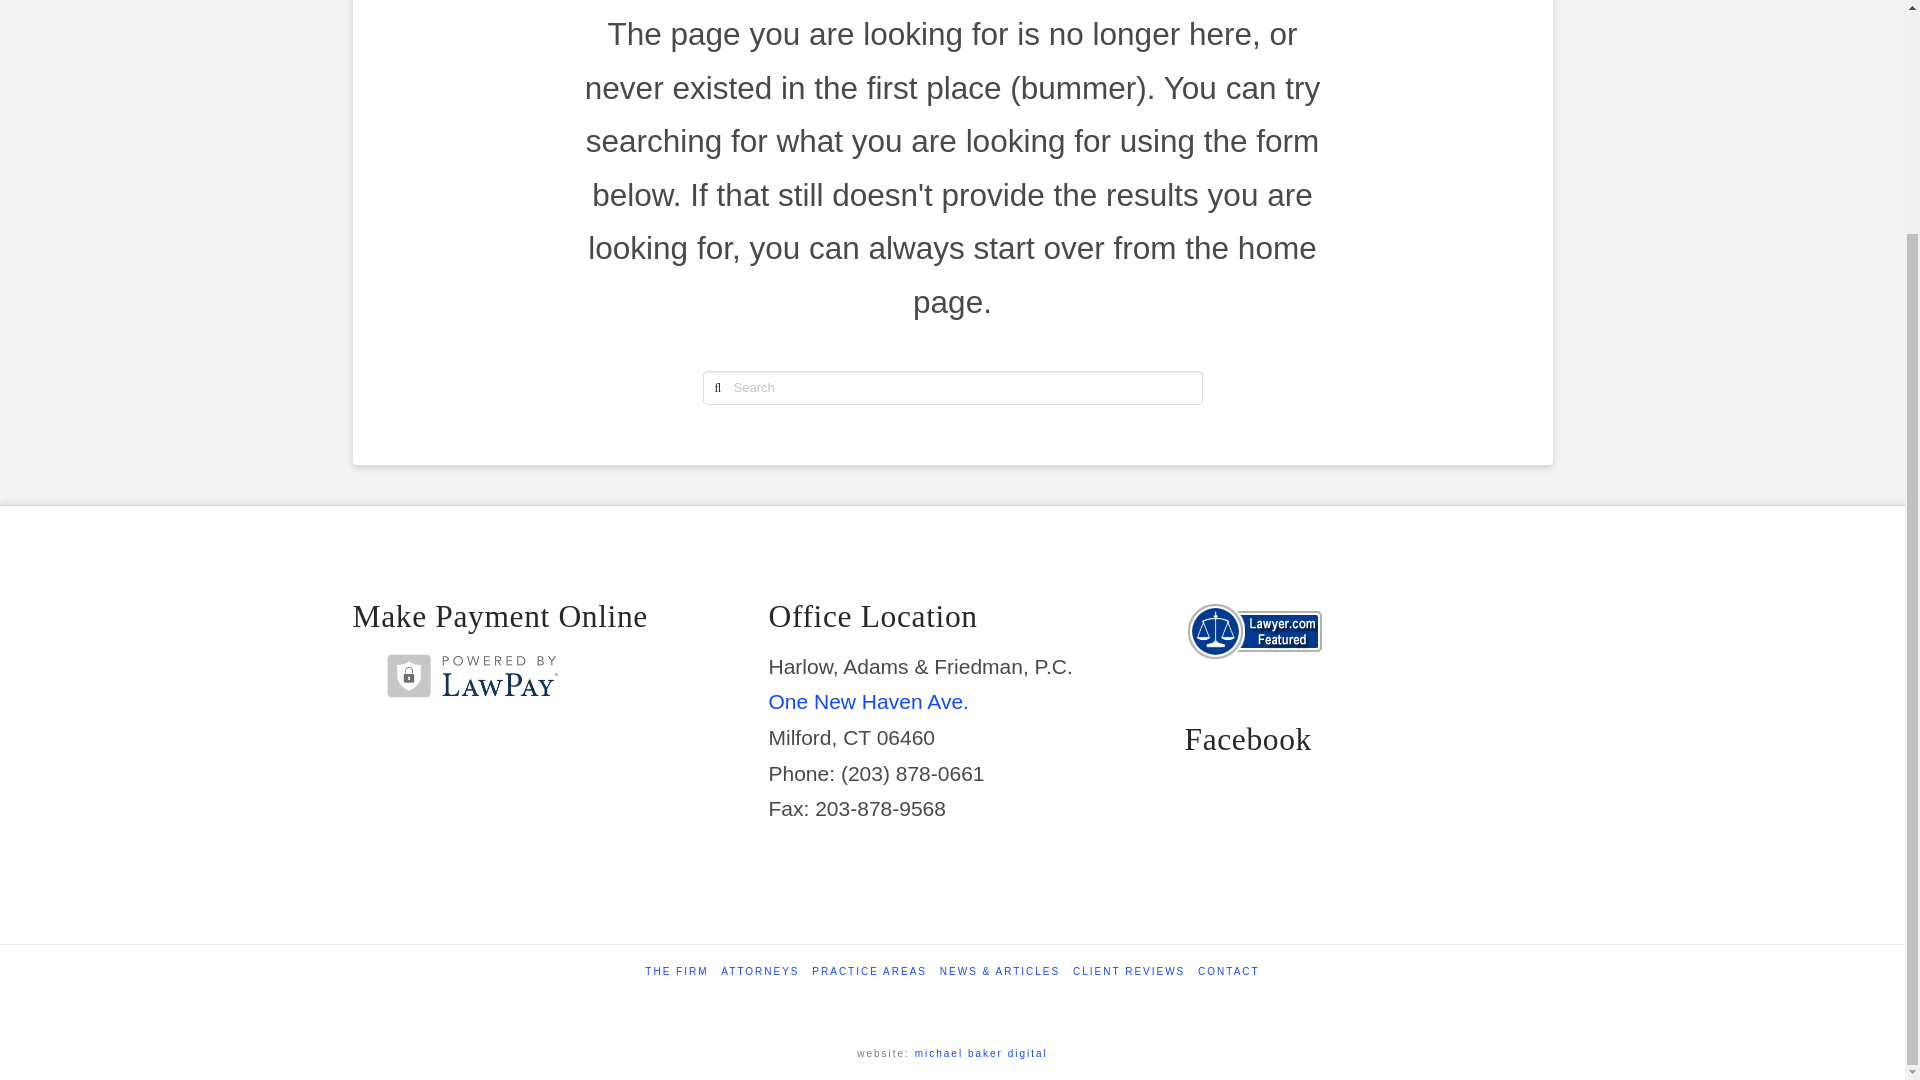 This screenshot has width=1920, height=1080. Describe the element at coordinates (870, 972) in the screenshot. I see `PRACTICE AREAS` at that location.